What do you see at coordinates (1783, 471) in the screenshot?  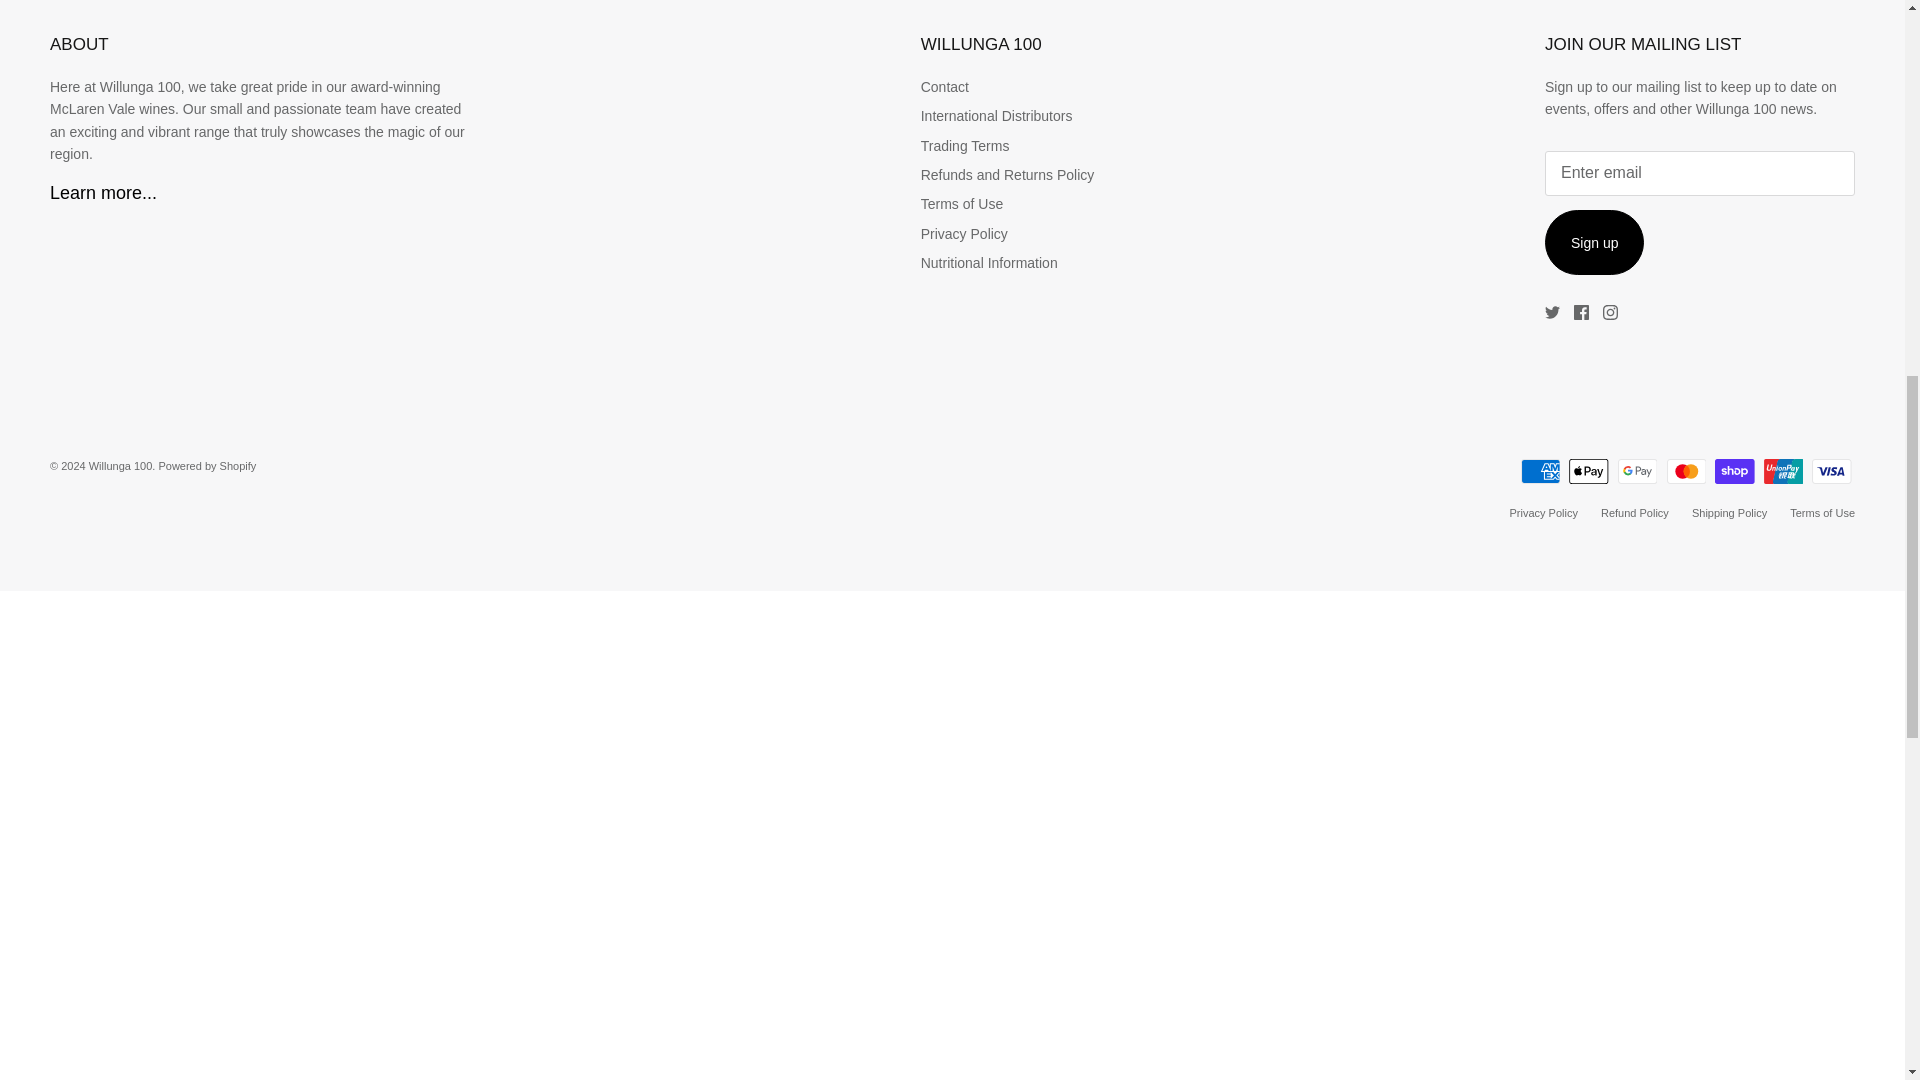 I see `Union Pay` at bounding box center [1783, 471].